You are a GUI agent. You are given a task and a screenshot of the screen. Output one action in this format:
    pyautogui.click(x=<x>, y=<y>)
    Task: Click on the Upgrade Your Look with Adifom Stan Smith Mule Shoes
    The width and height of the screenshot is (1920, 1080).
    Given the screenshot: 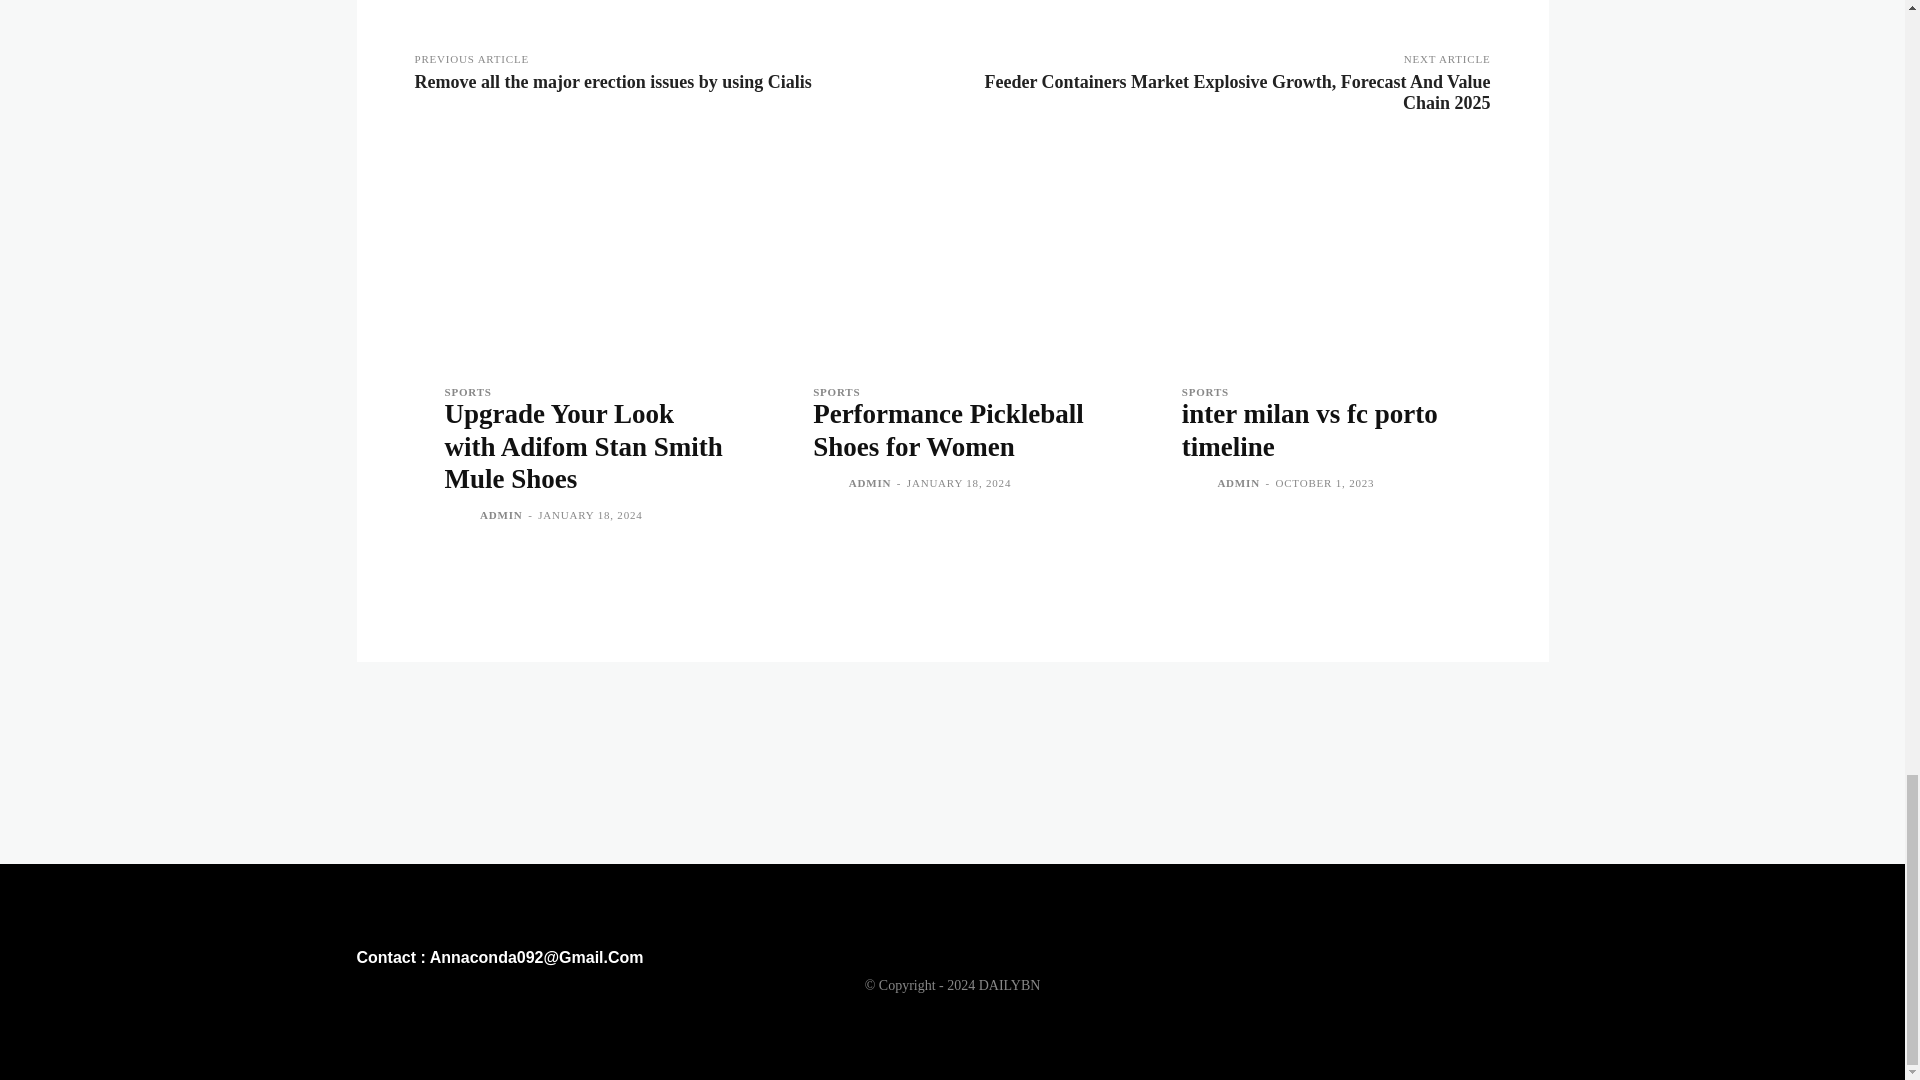 What is the action you would take?
    pyautogui.click(x=582, y=446)
    